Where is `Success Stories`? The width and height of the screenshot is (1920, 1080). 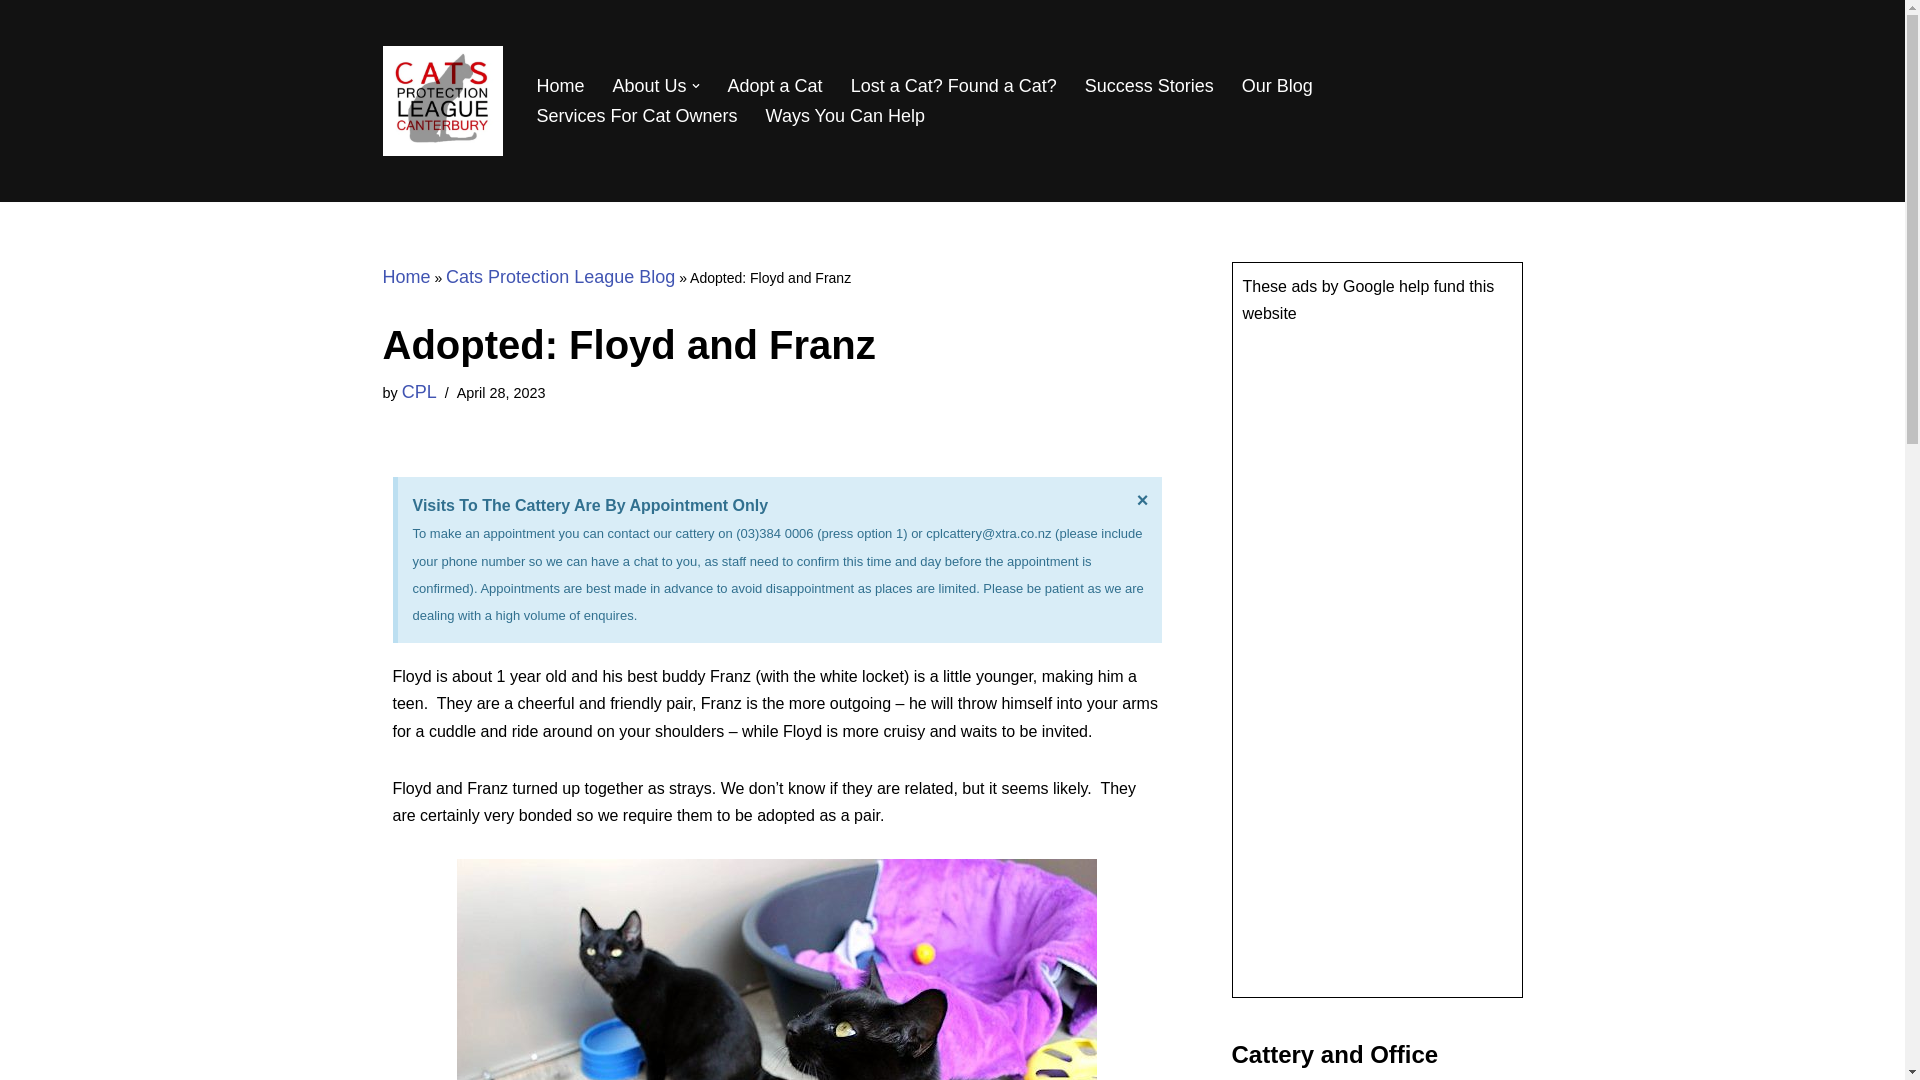 Success Stories is located at coordinates (1148, 86).